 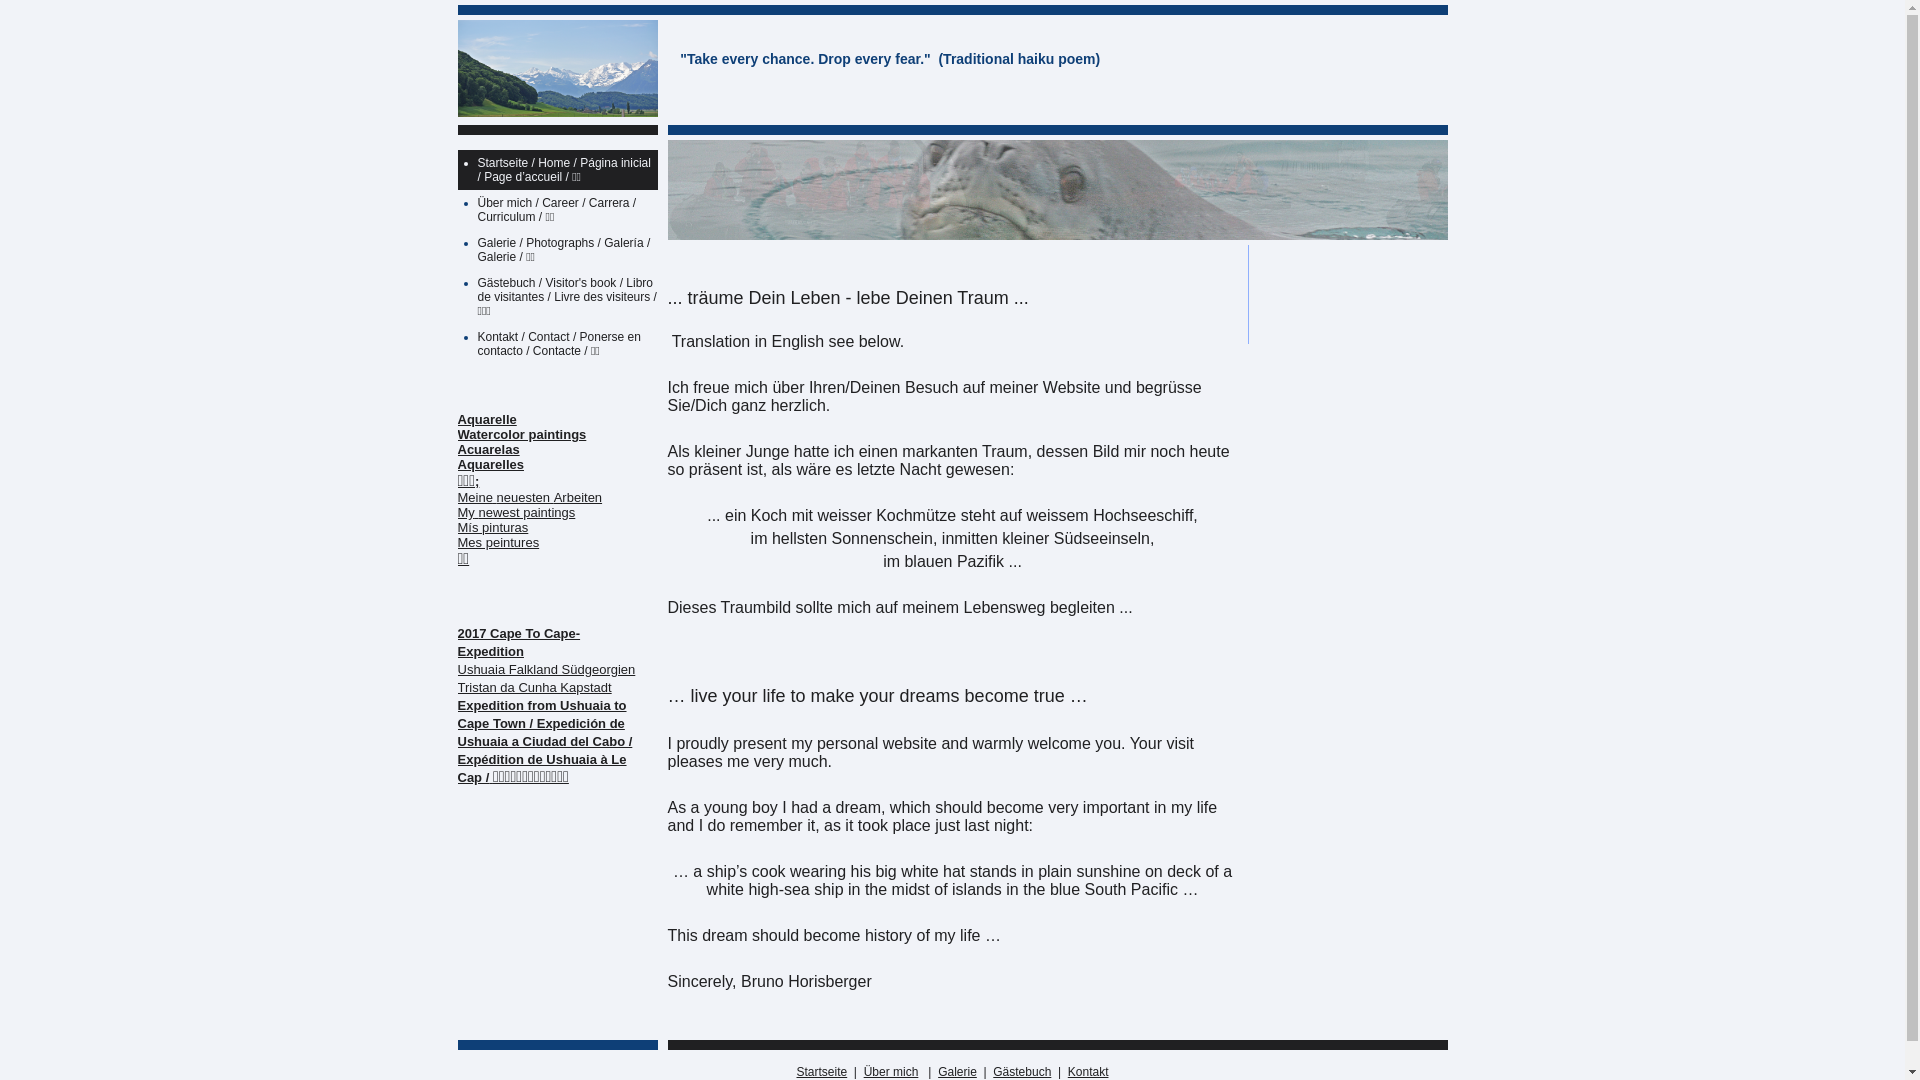 What do you see at coordinates (489, 450) in the screenshot?
I see `Acuarelas` at bounding box center [489, 450].